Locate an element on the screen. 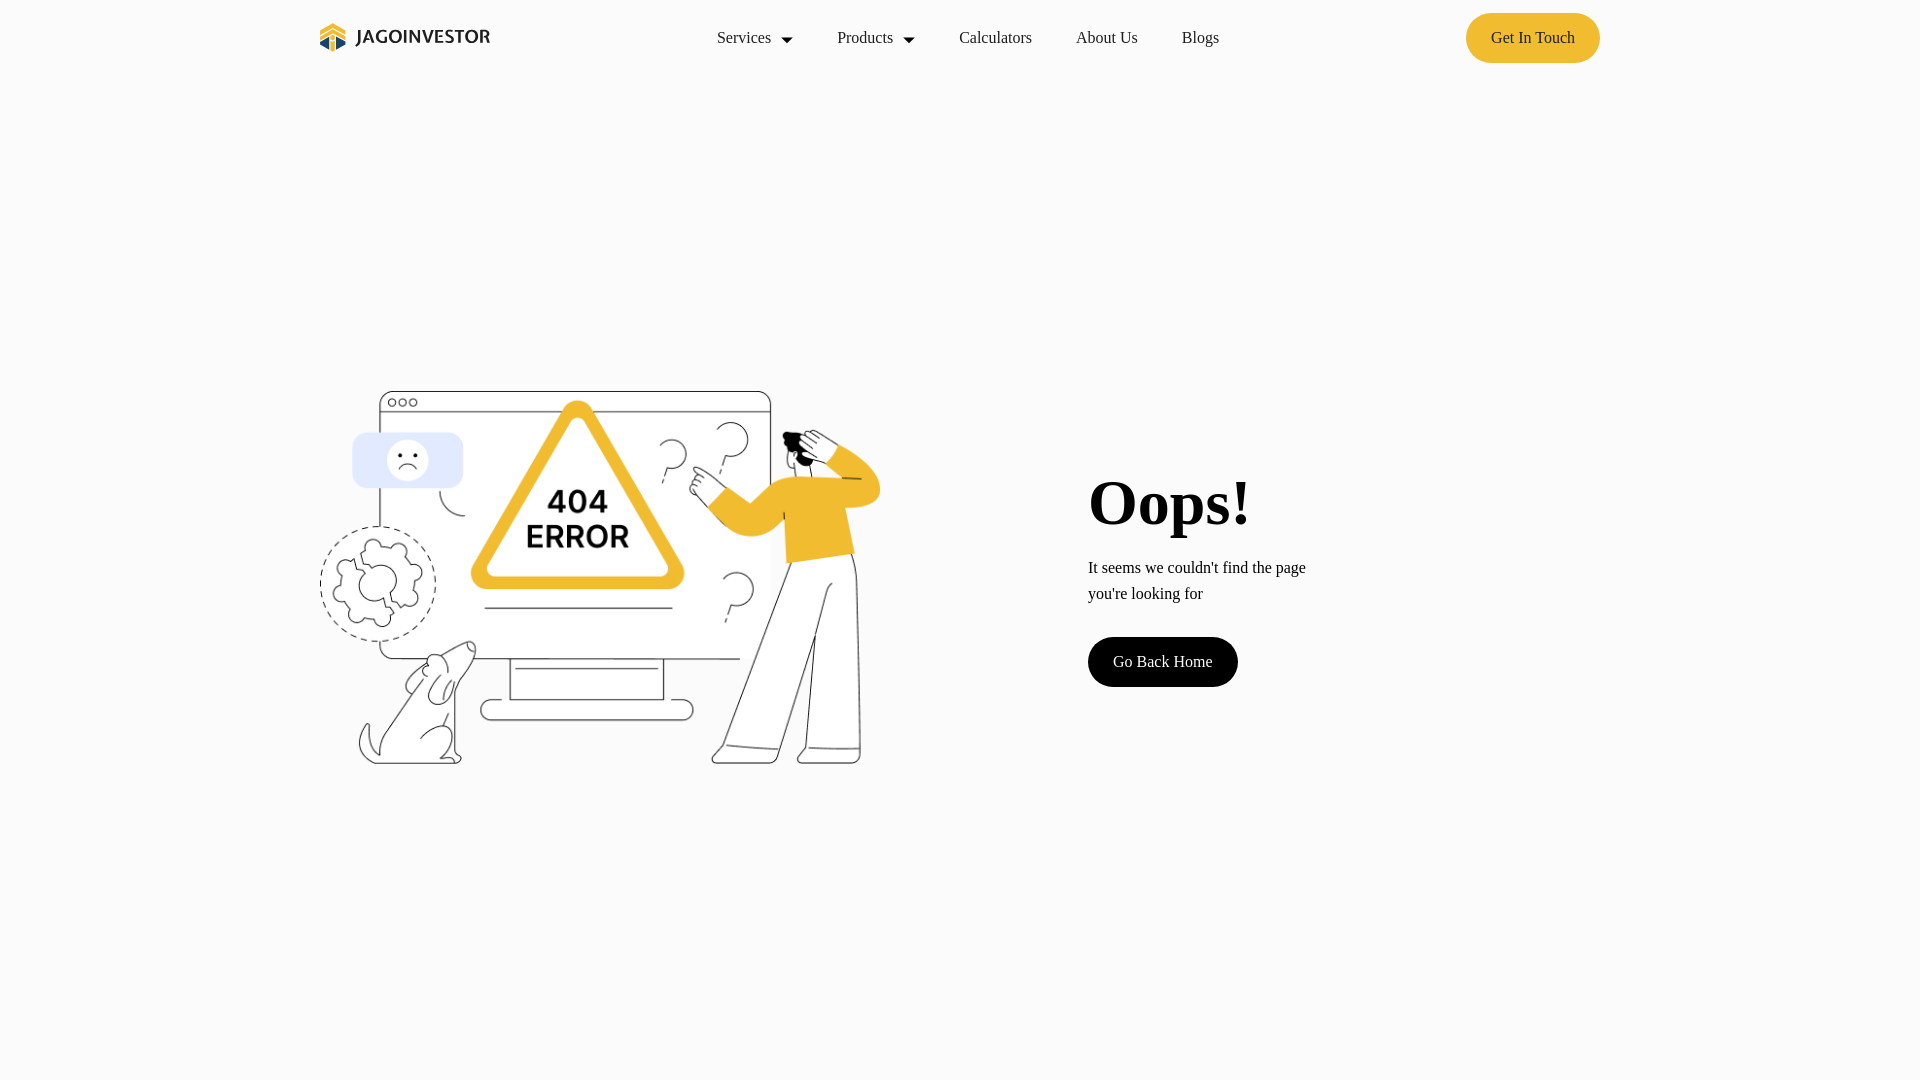 This screenshot has width=1920, height=1080. Products is located at coordinates (876, 36).